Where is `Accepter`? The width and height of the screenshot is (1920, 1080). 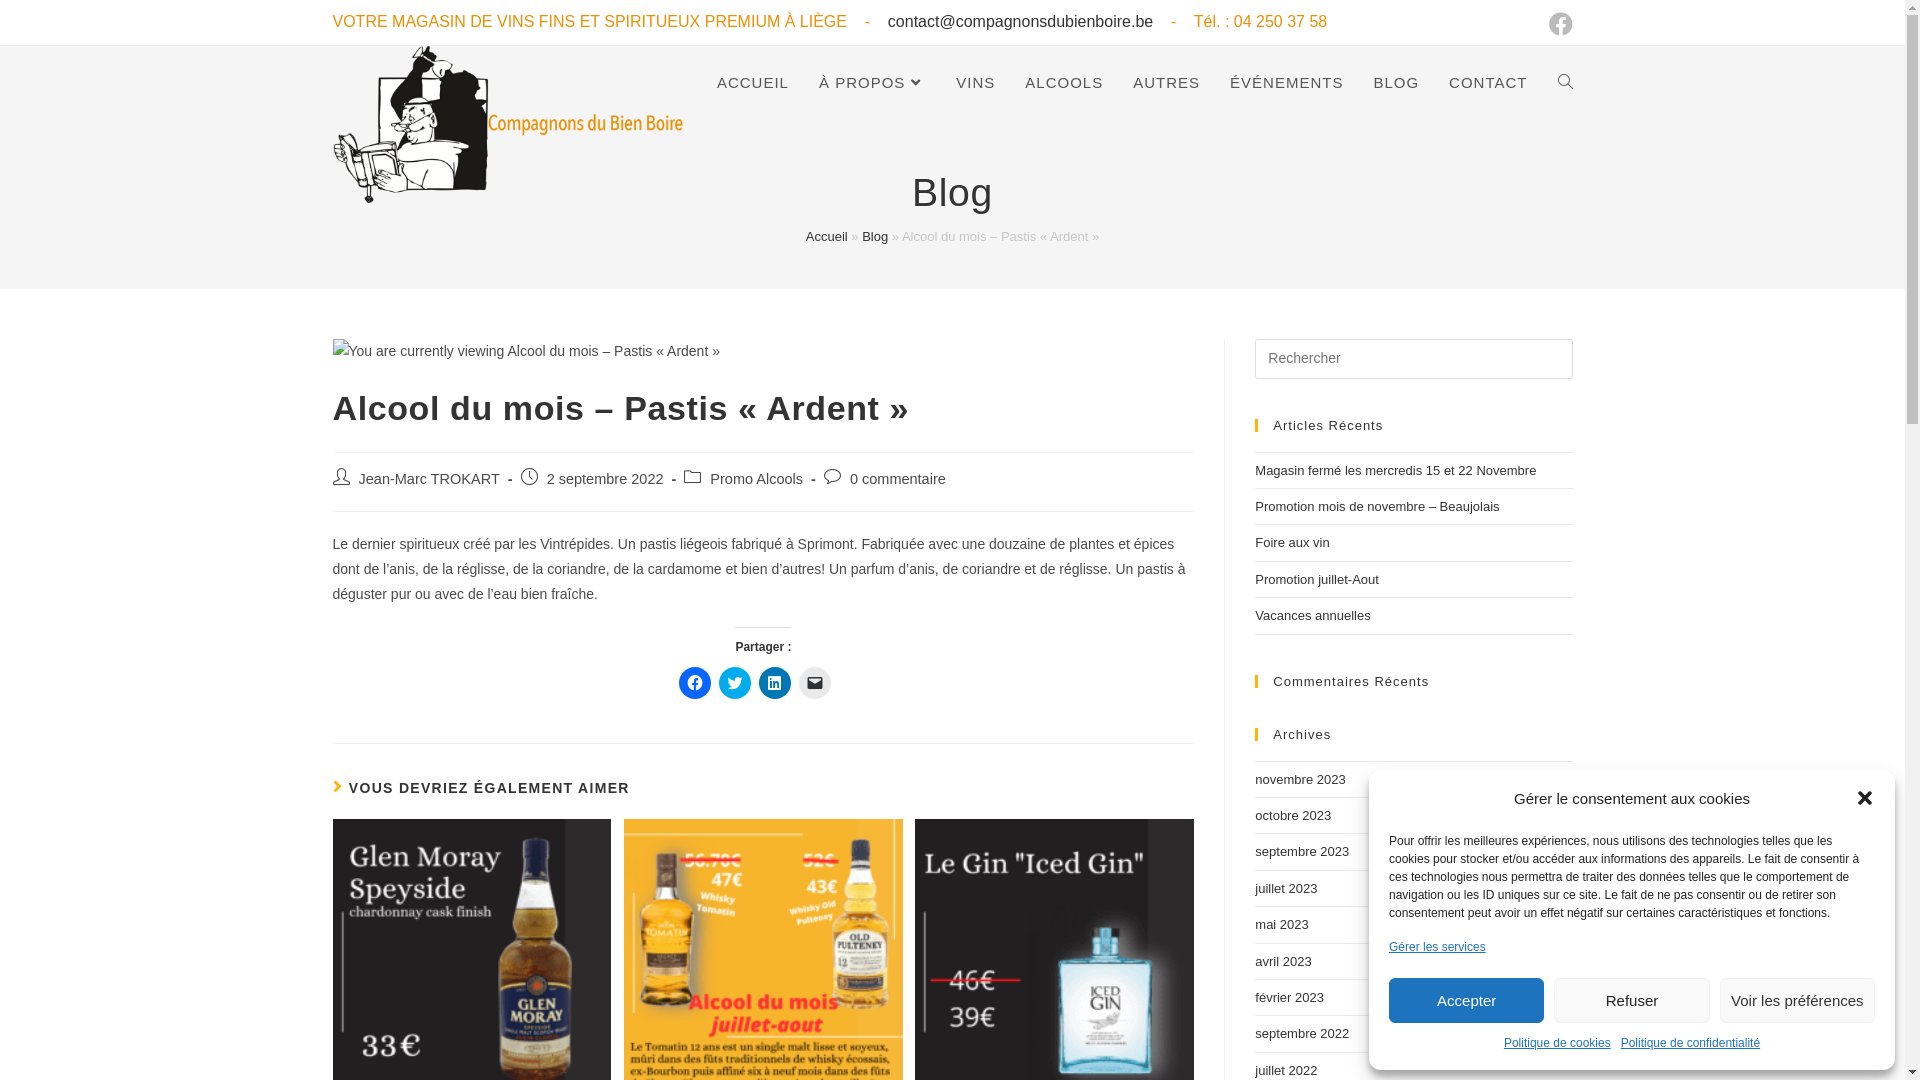
Accepter is located at coordinates (1466, 1000).